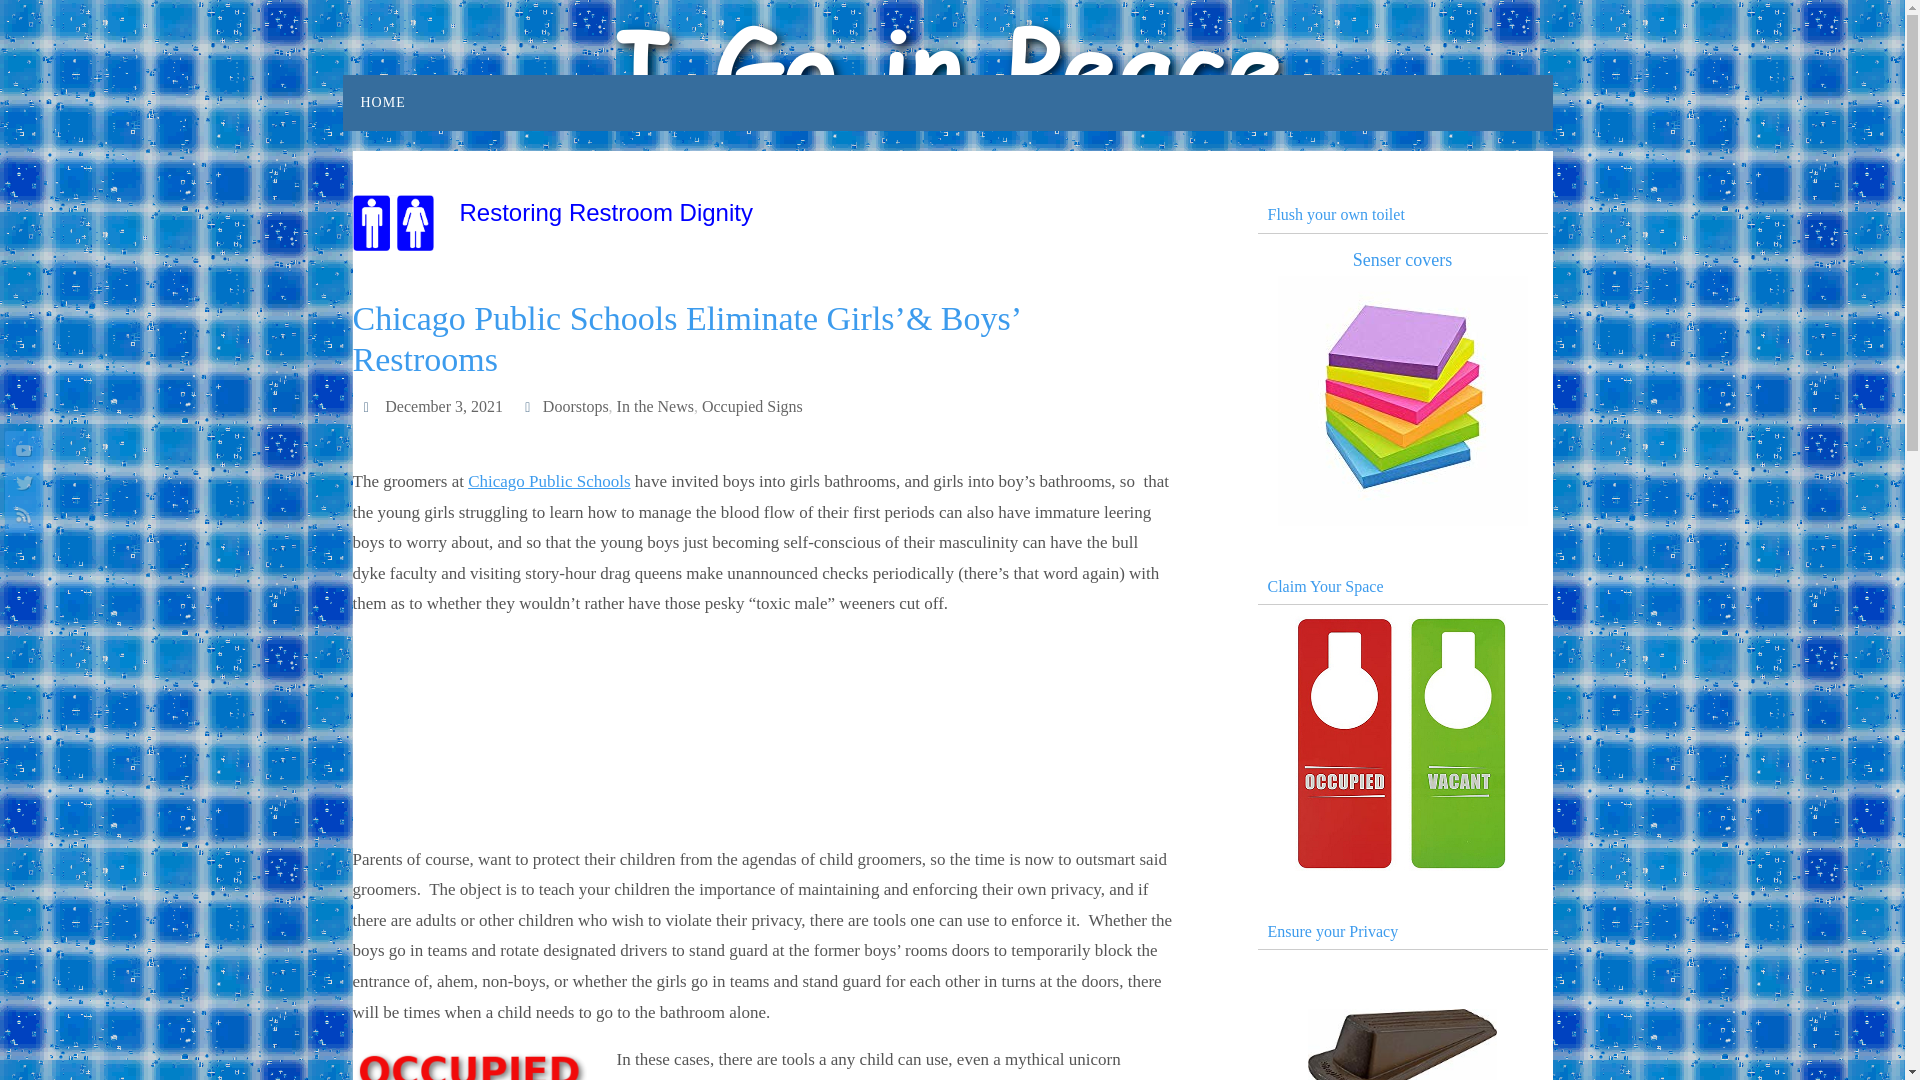 This screenshot has width=1920, height=1080. What do you see at coordinates (952, 66) in the screenshot?
I see `I Go in Peace` at bounding box center [952, 66].